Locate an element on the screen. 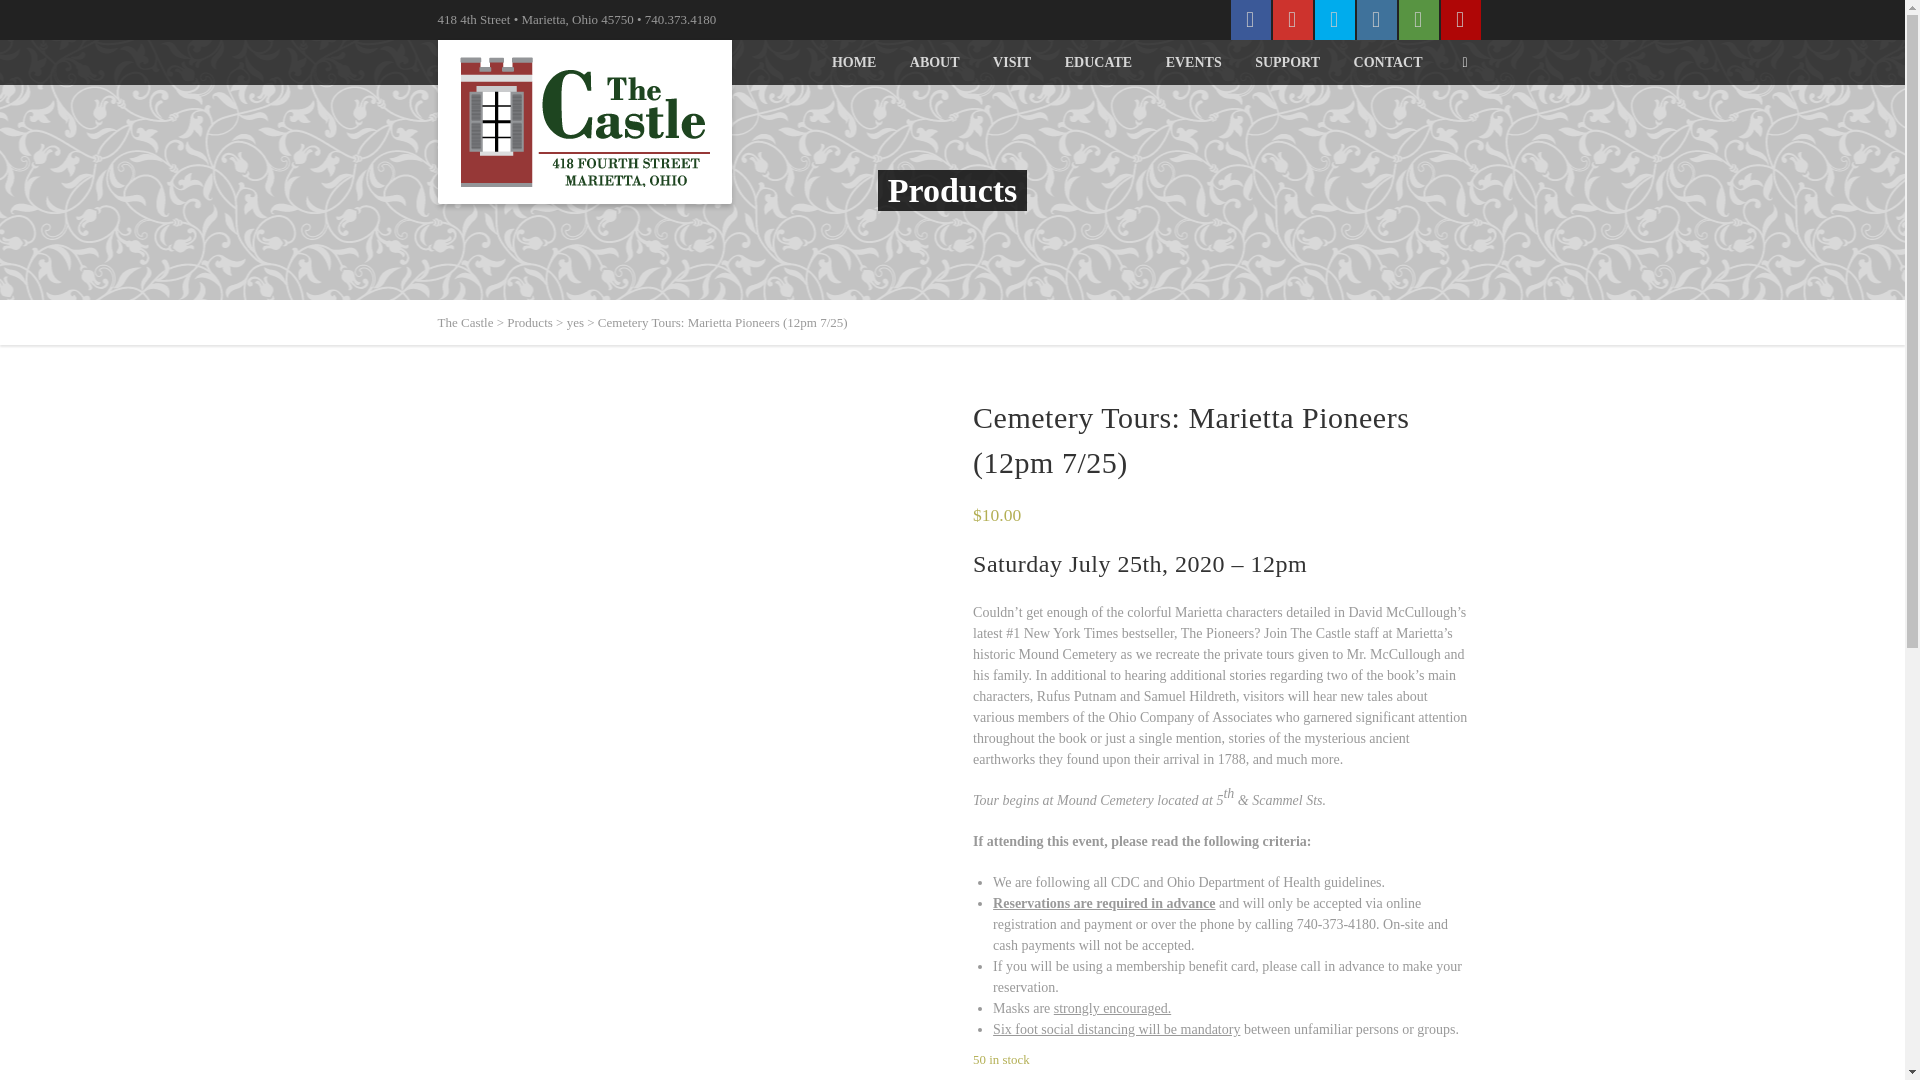 This screenshot has height=1080, width=1920. Go to Products. is located at coordinates (529, 322).